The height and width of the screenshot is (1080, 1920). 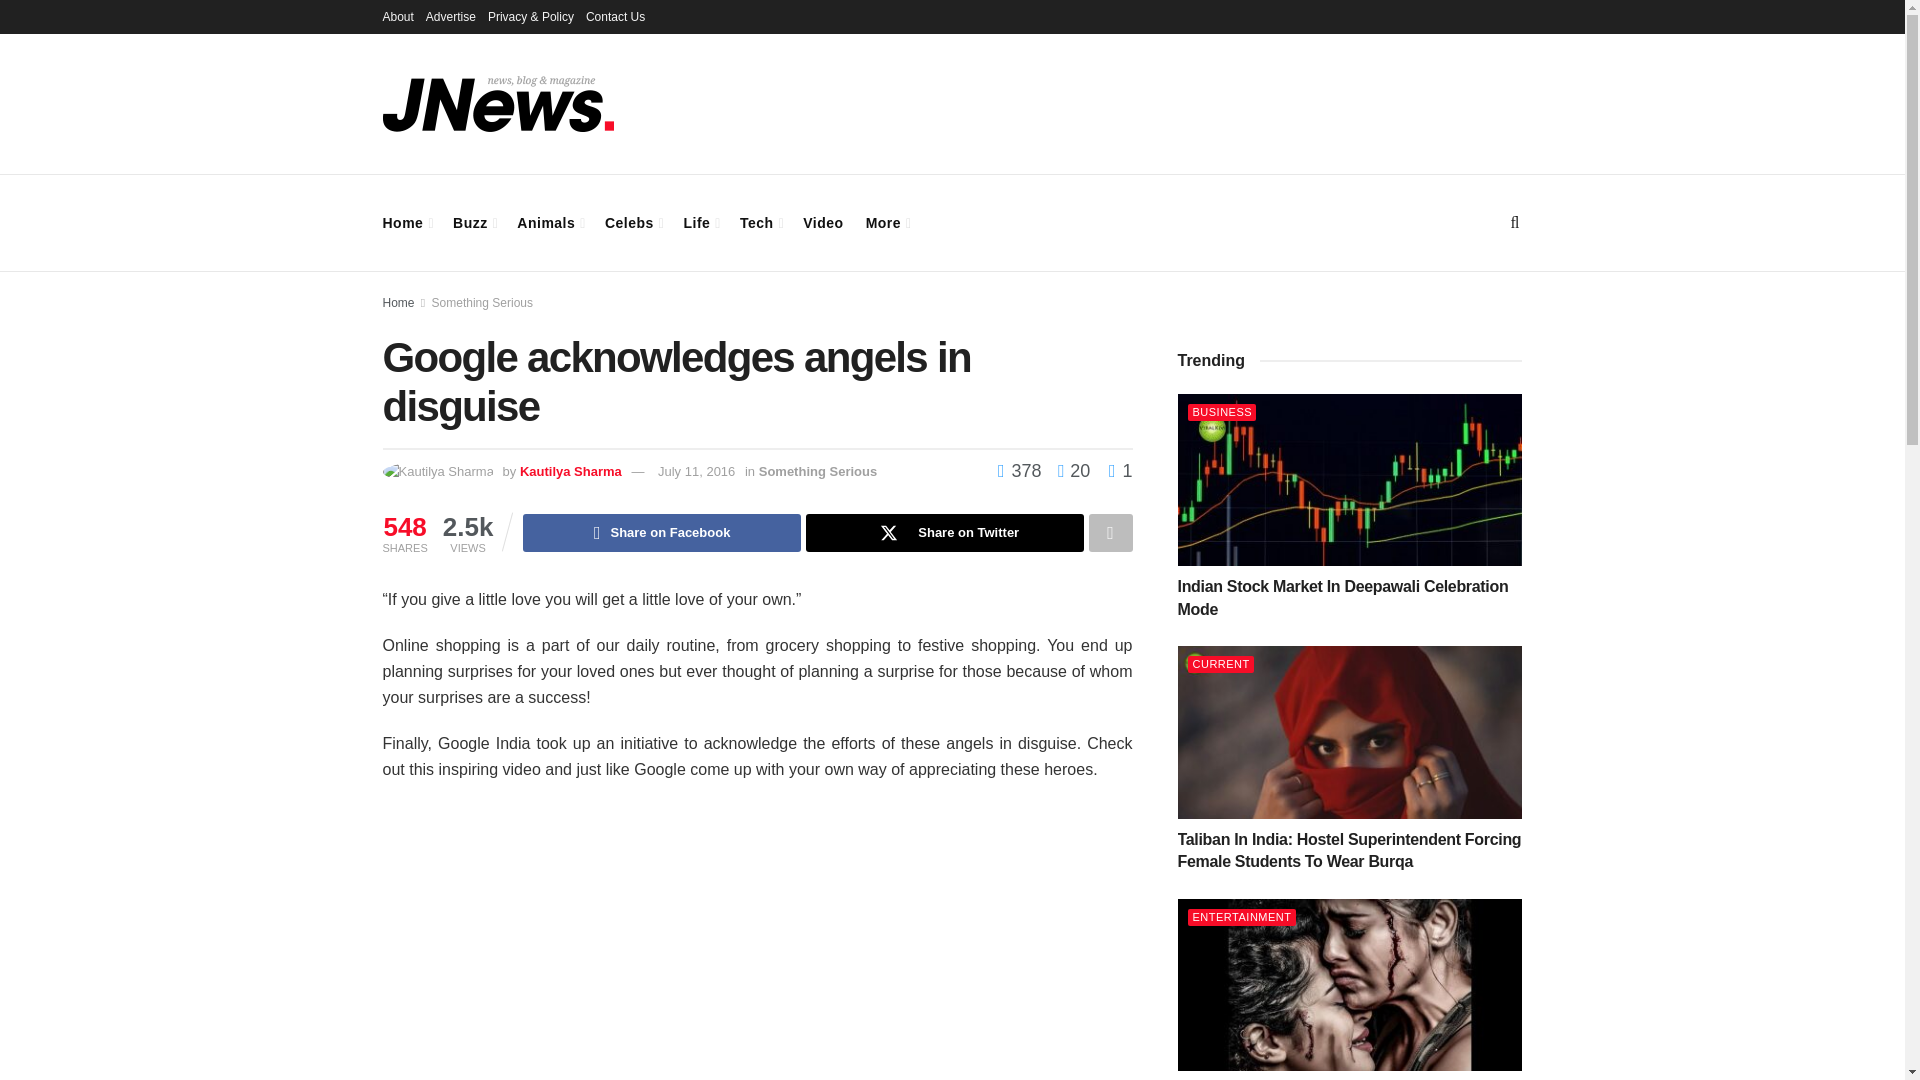 I want to click on Video, so click(x=822, y=222).